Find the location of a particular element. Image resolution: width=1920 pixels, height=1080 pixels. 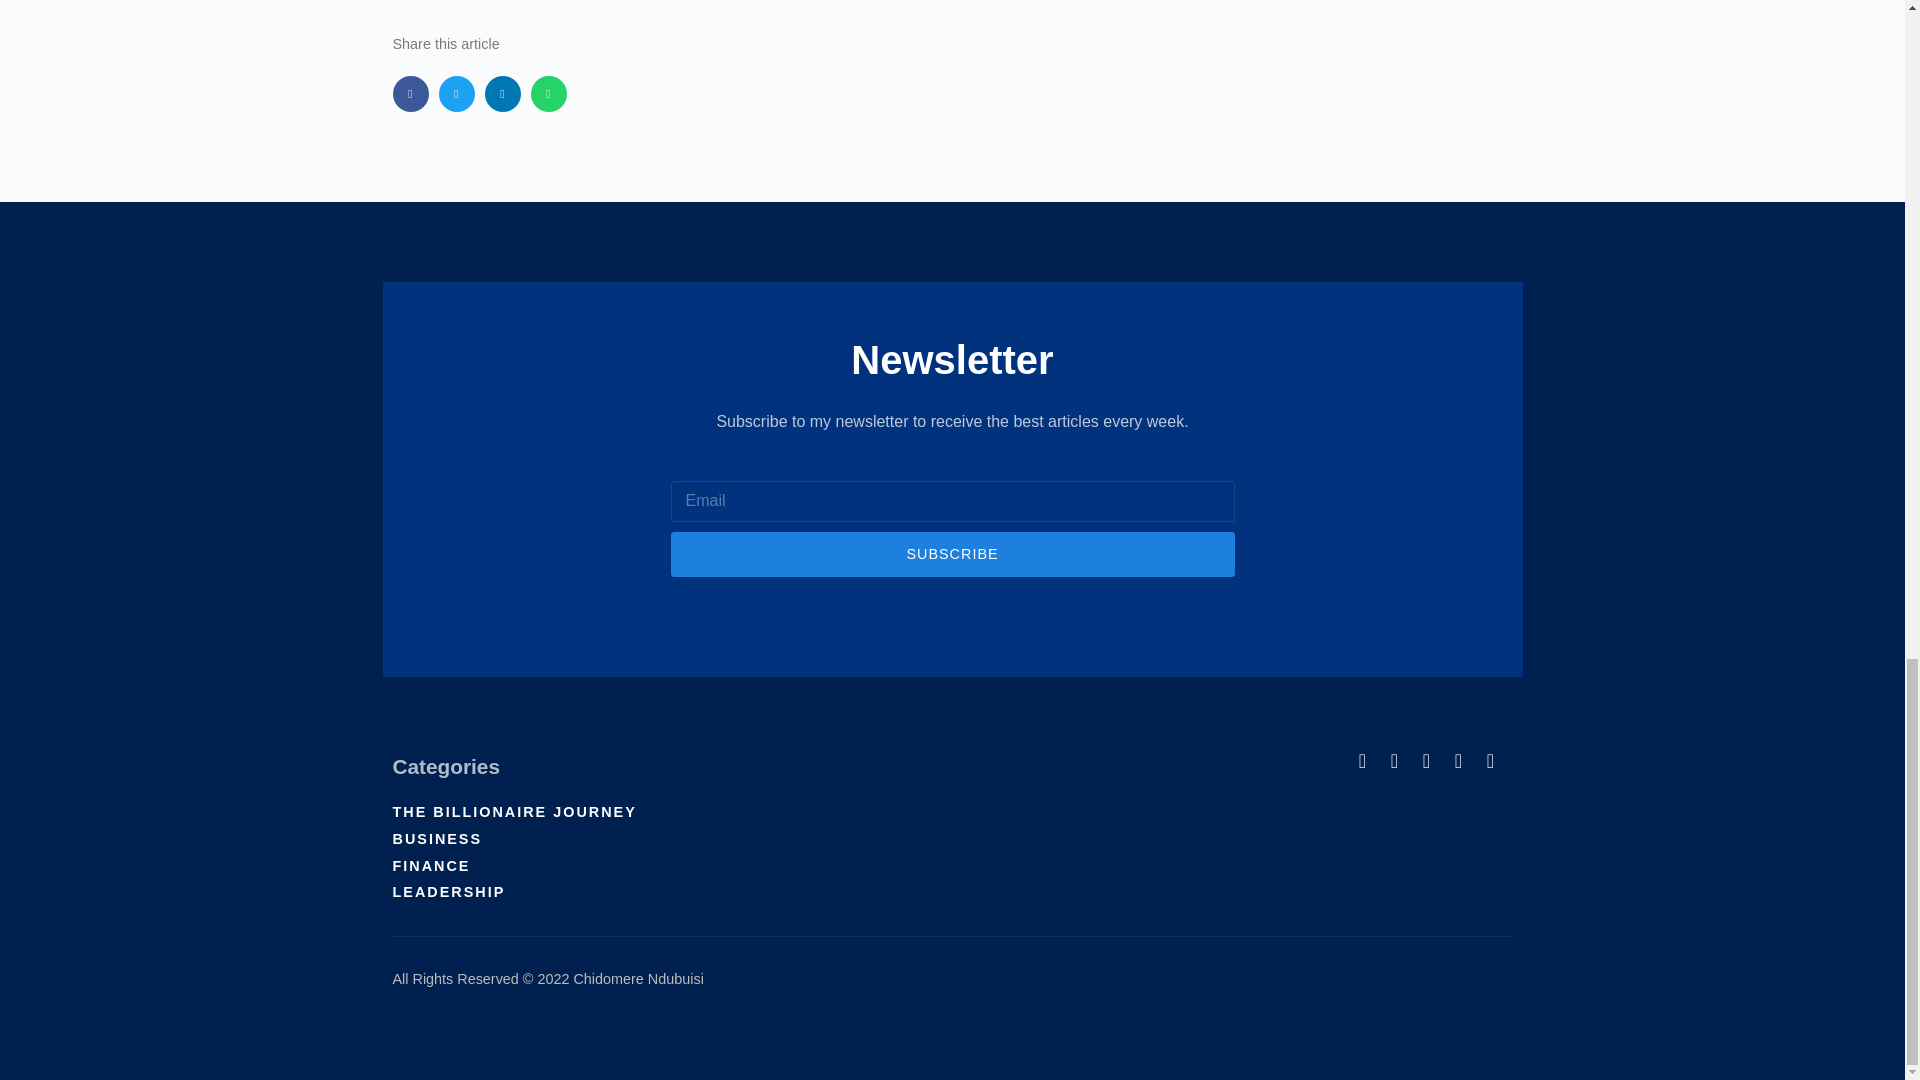

LEADERSHIP is located at coordinates (672, 892).